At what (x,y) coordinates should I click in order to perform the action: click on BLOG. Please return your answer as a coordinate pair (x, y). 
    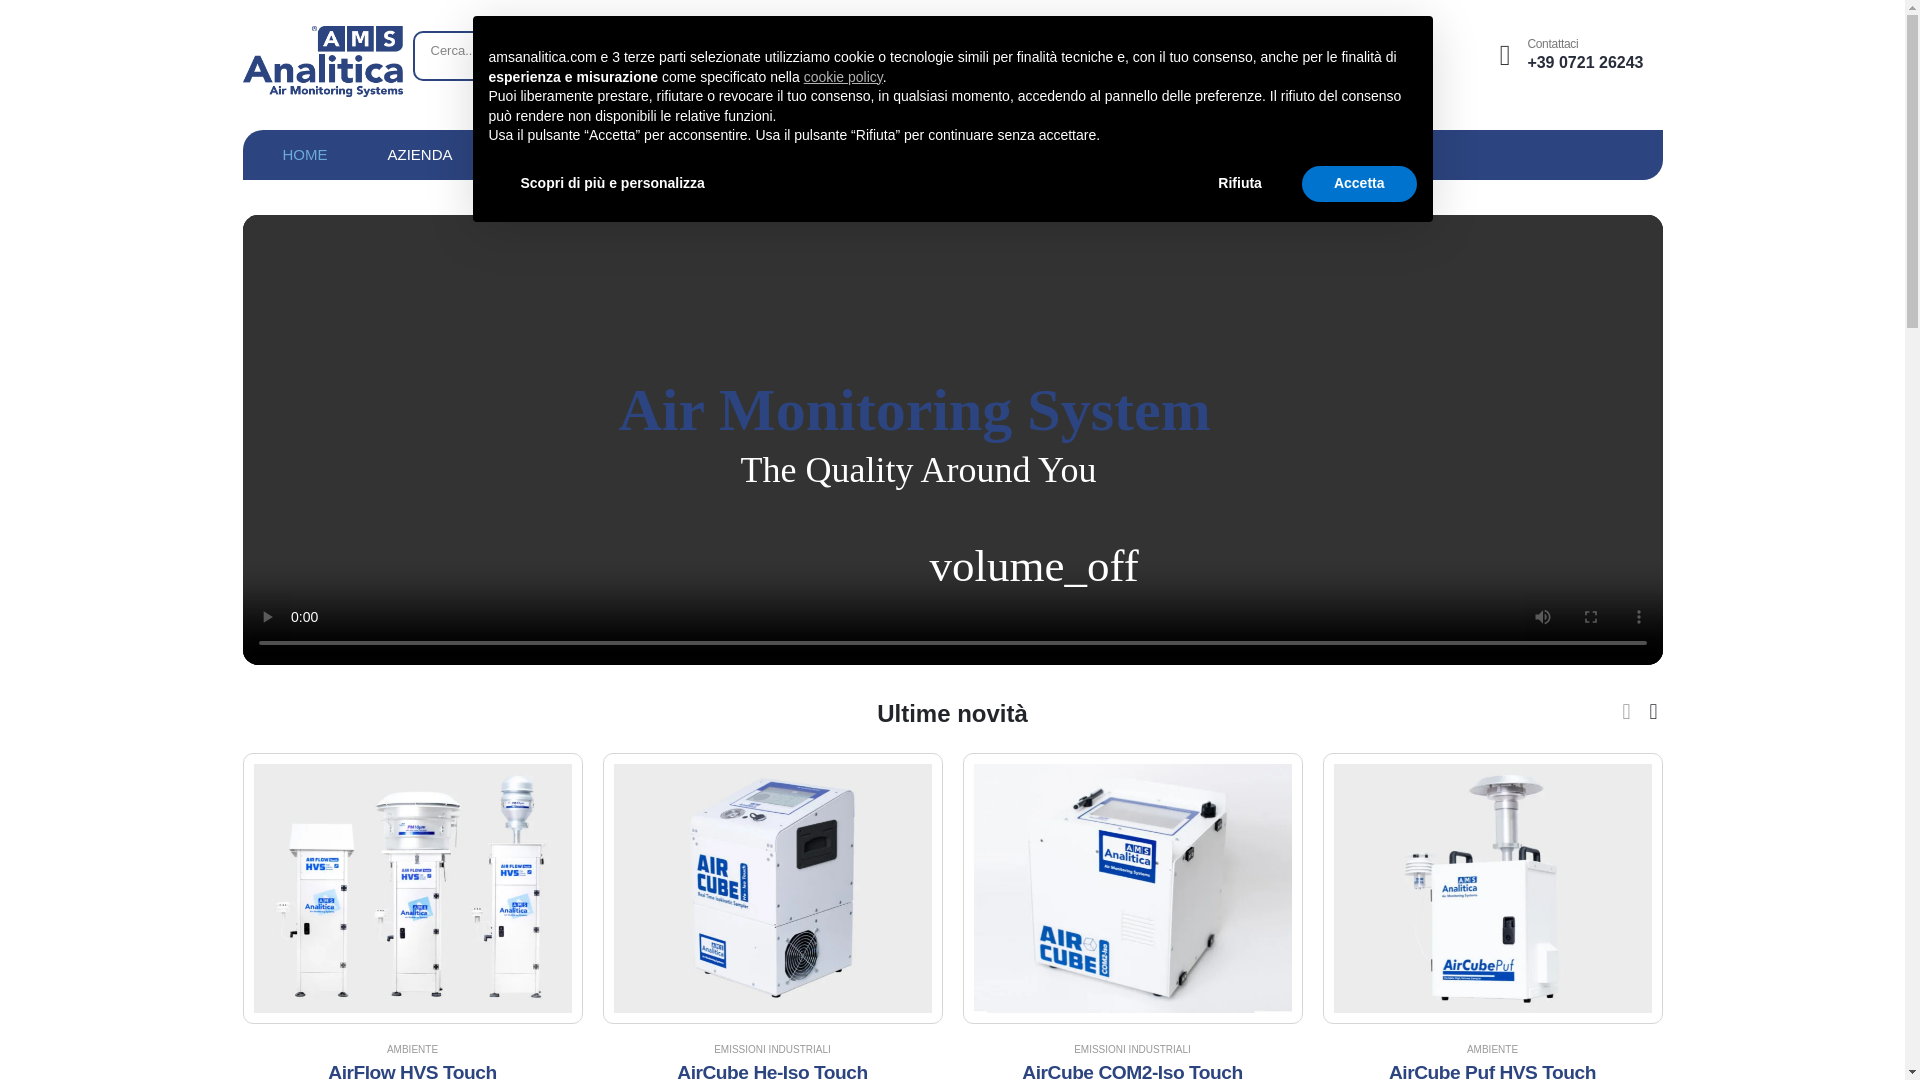
    Looking at the image, I should click on (776, 154).